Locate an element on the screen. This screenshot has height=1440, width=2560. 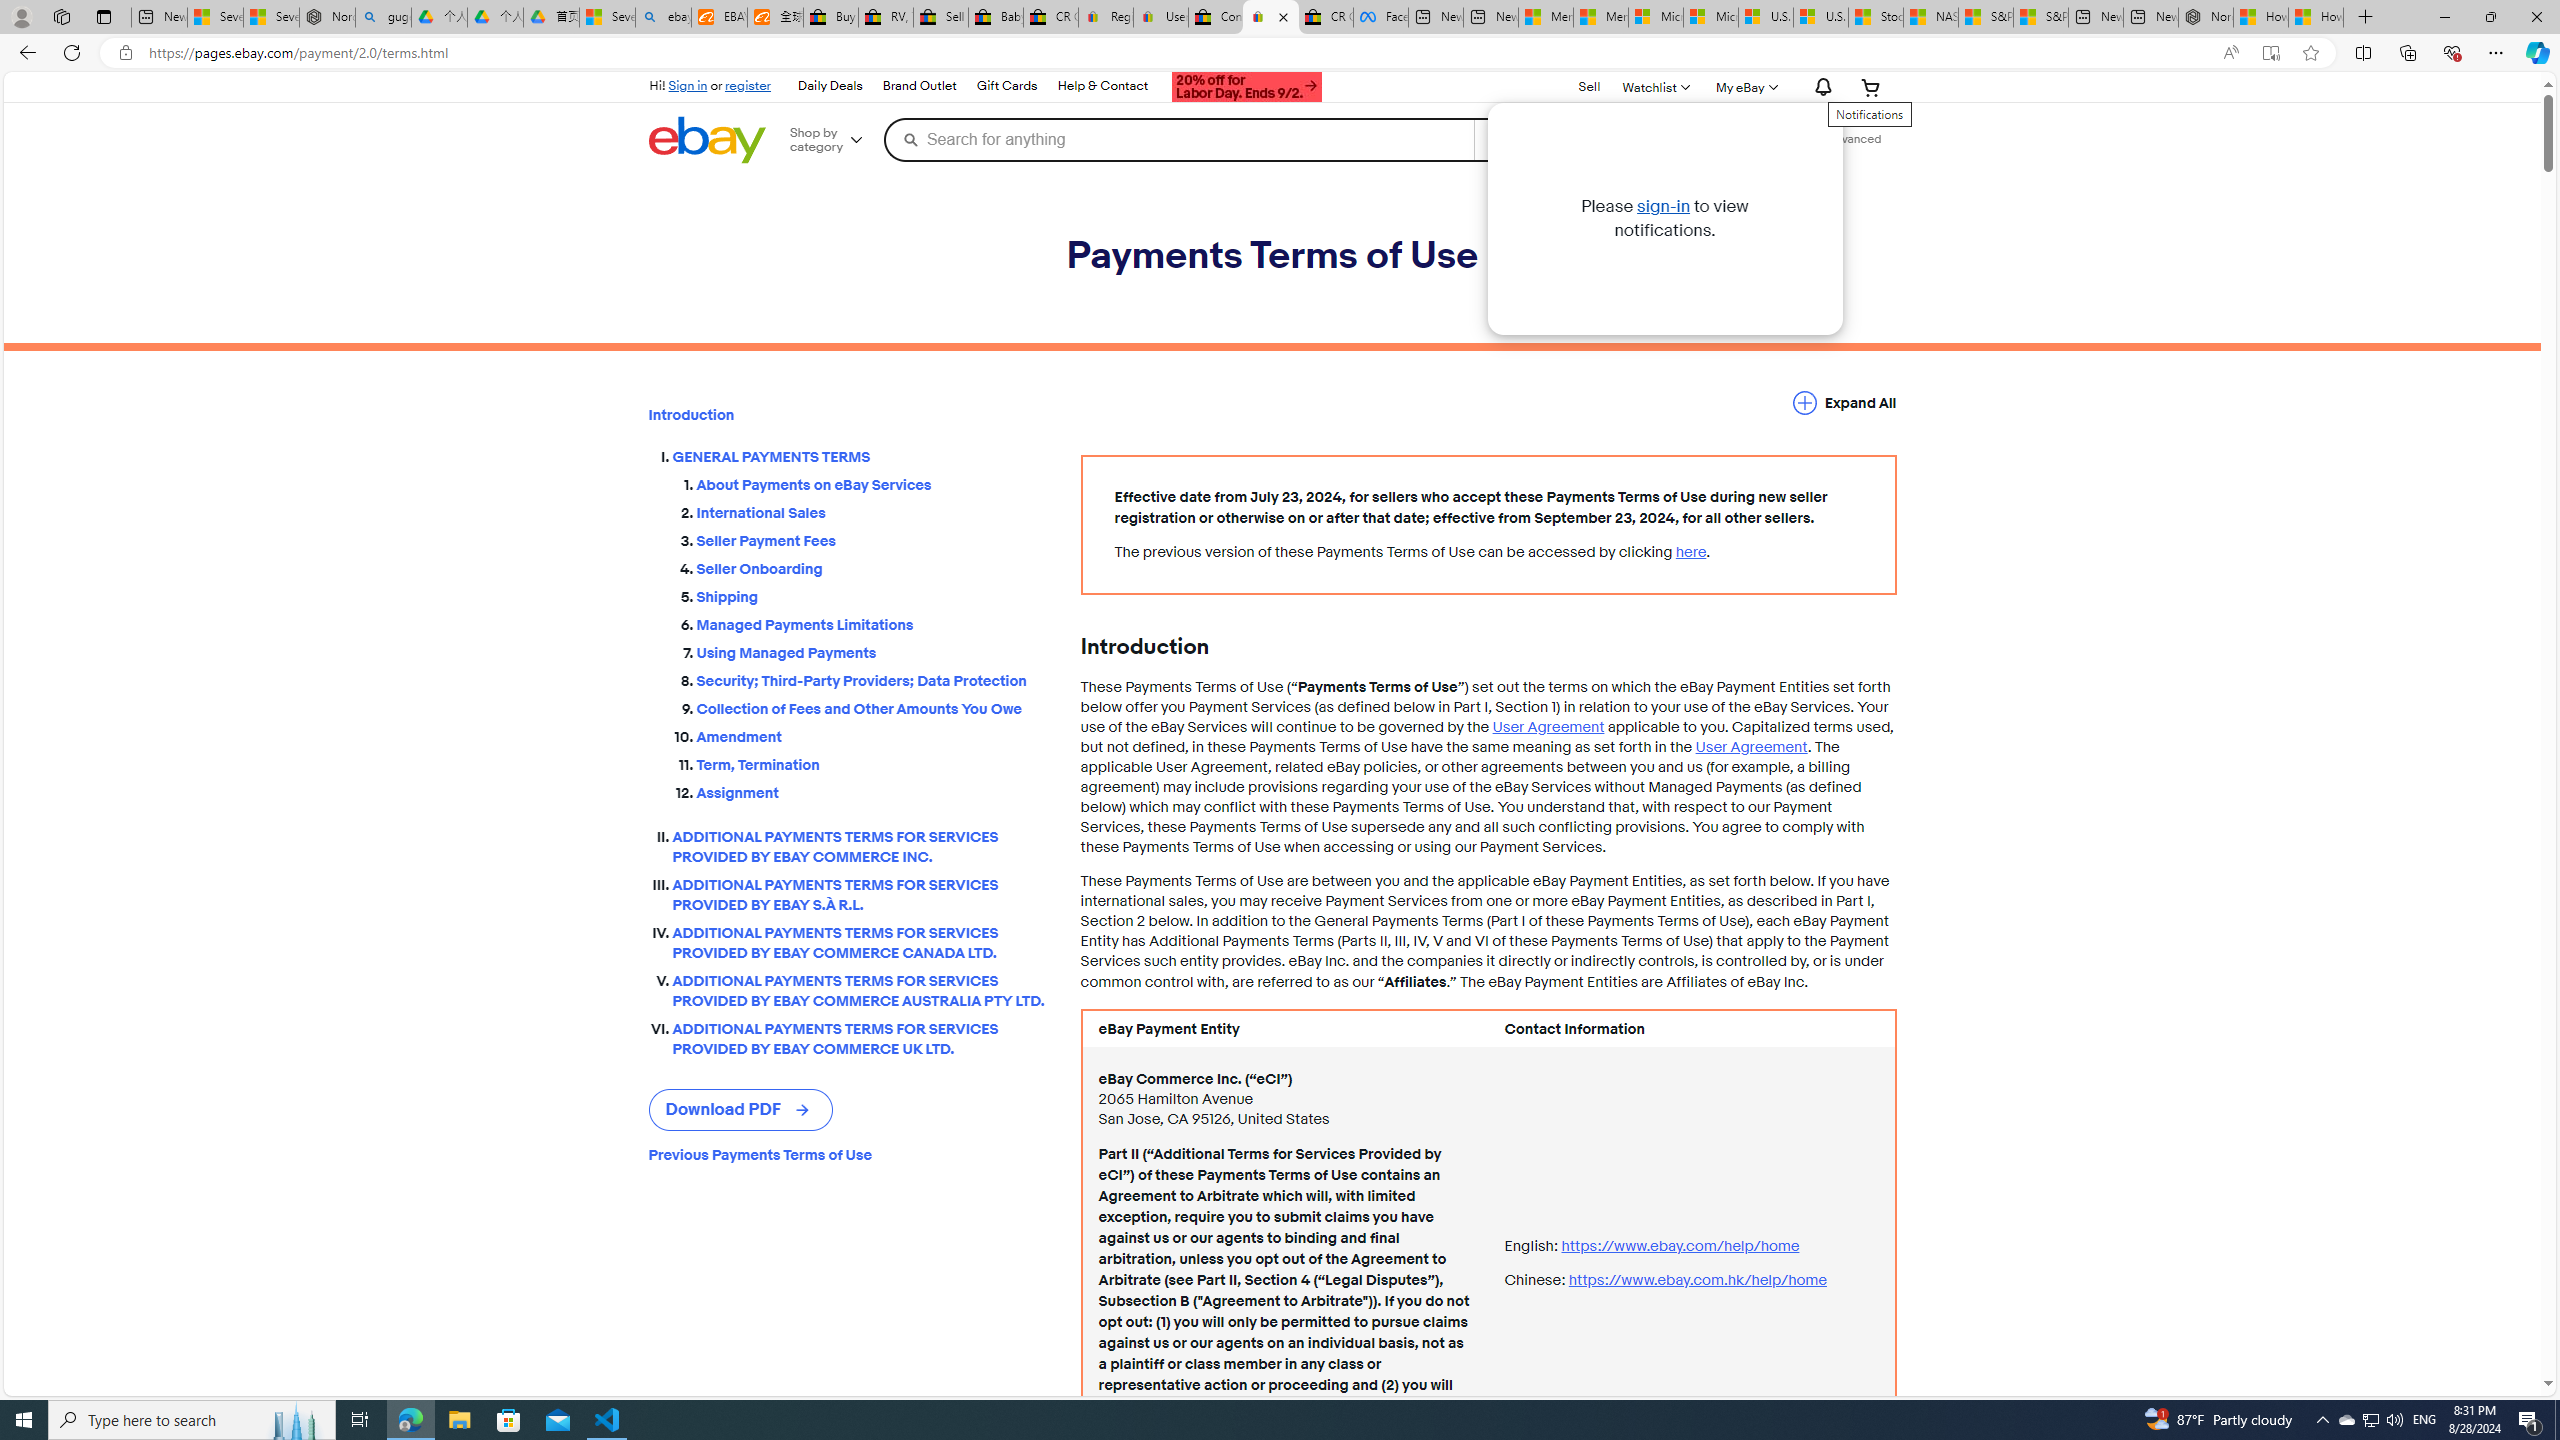
International Sales is located at coordinates (872, 510).